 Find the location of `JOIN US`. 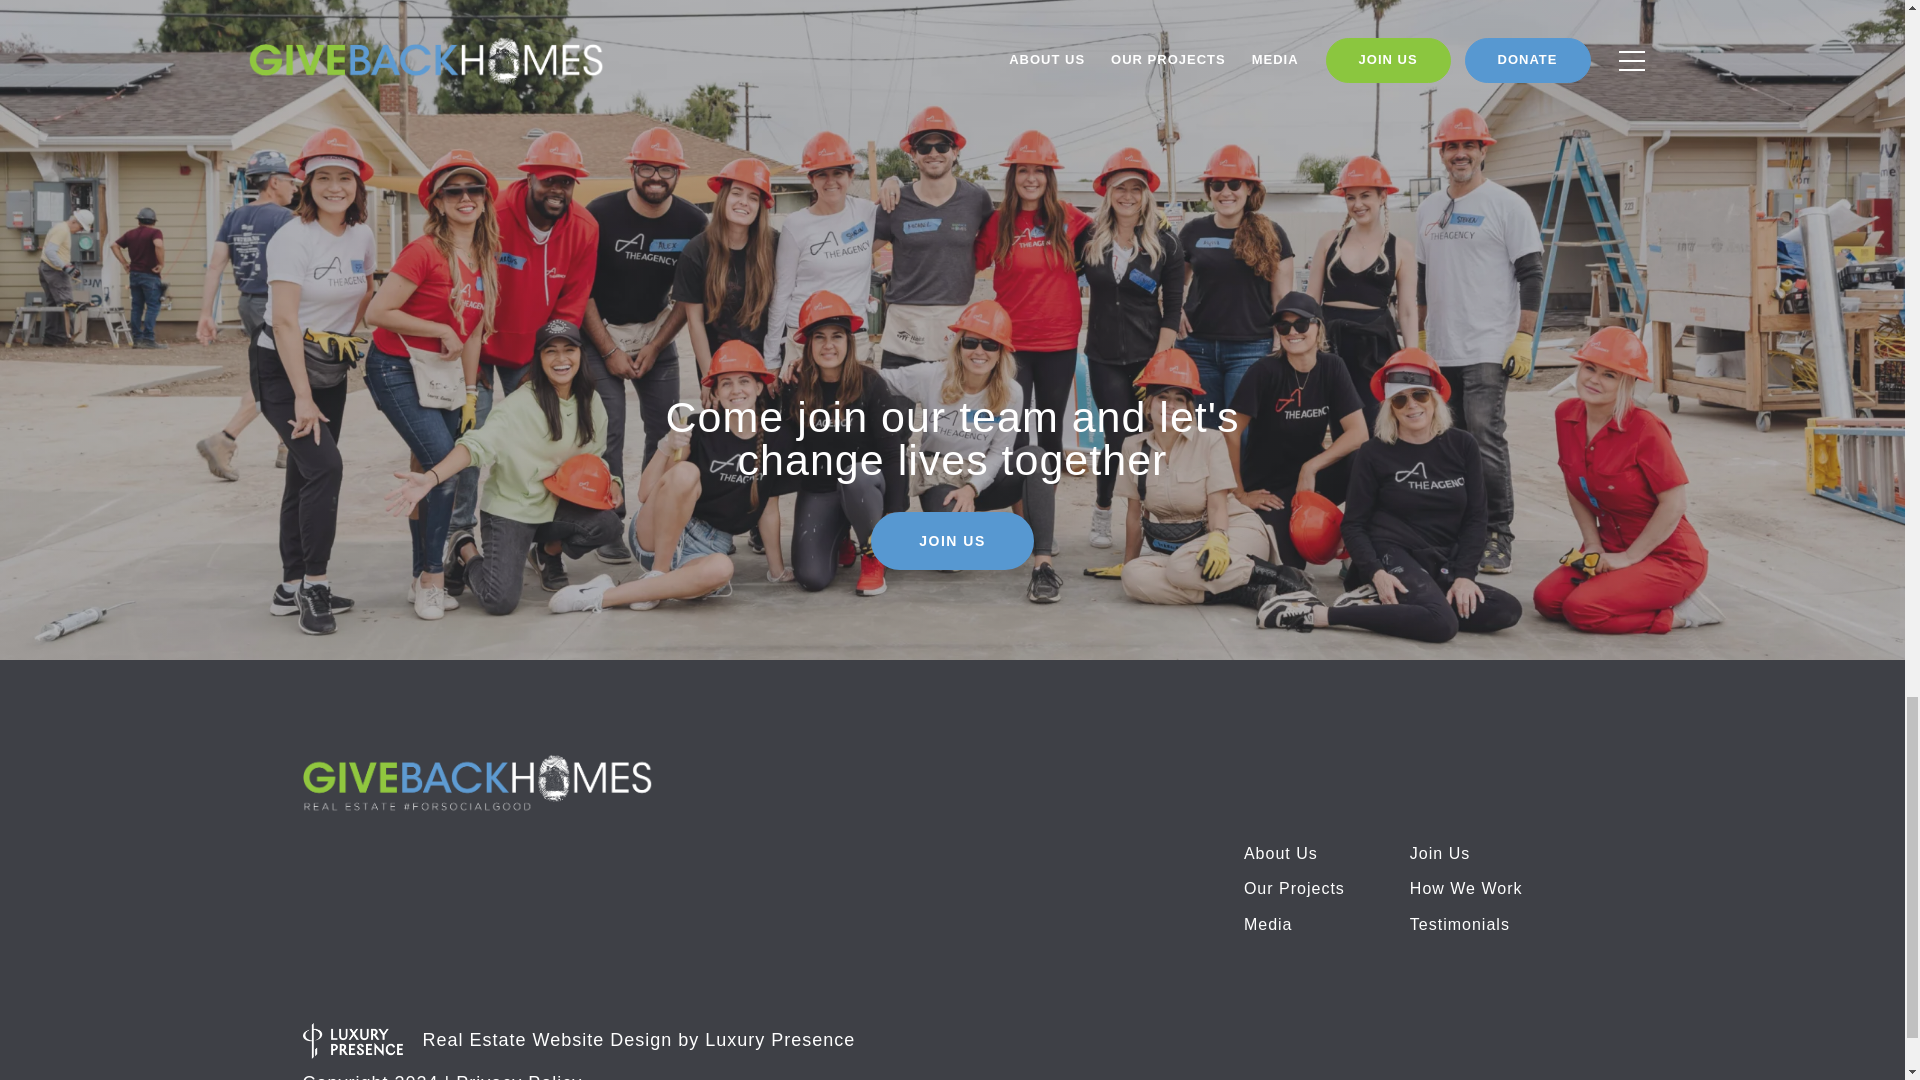

JOIN US is located at coordinates (952, 540).